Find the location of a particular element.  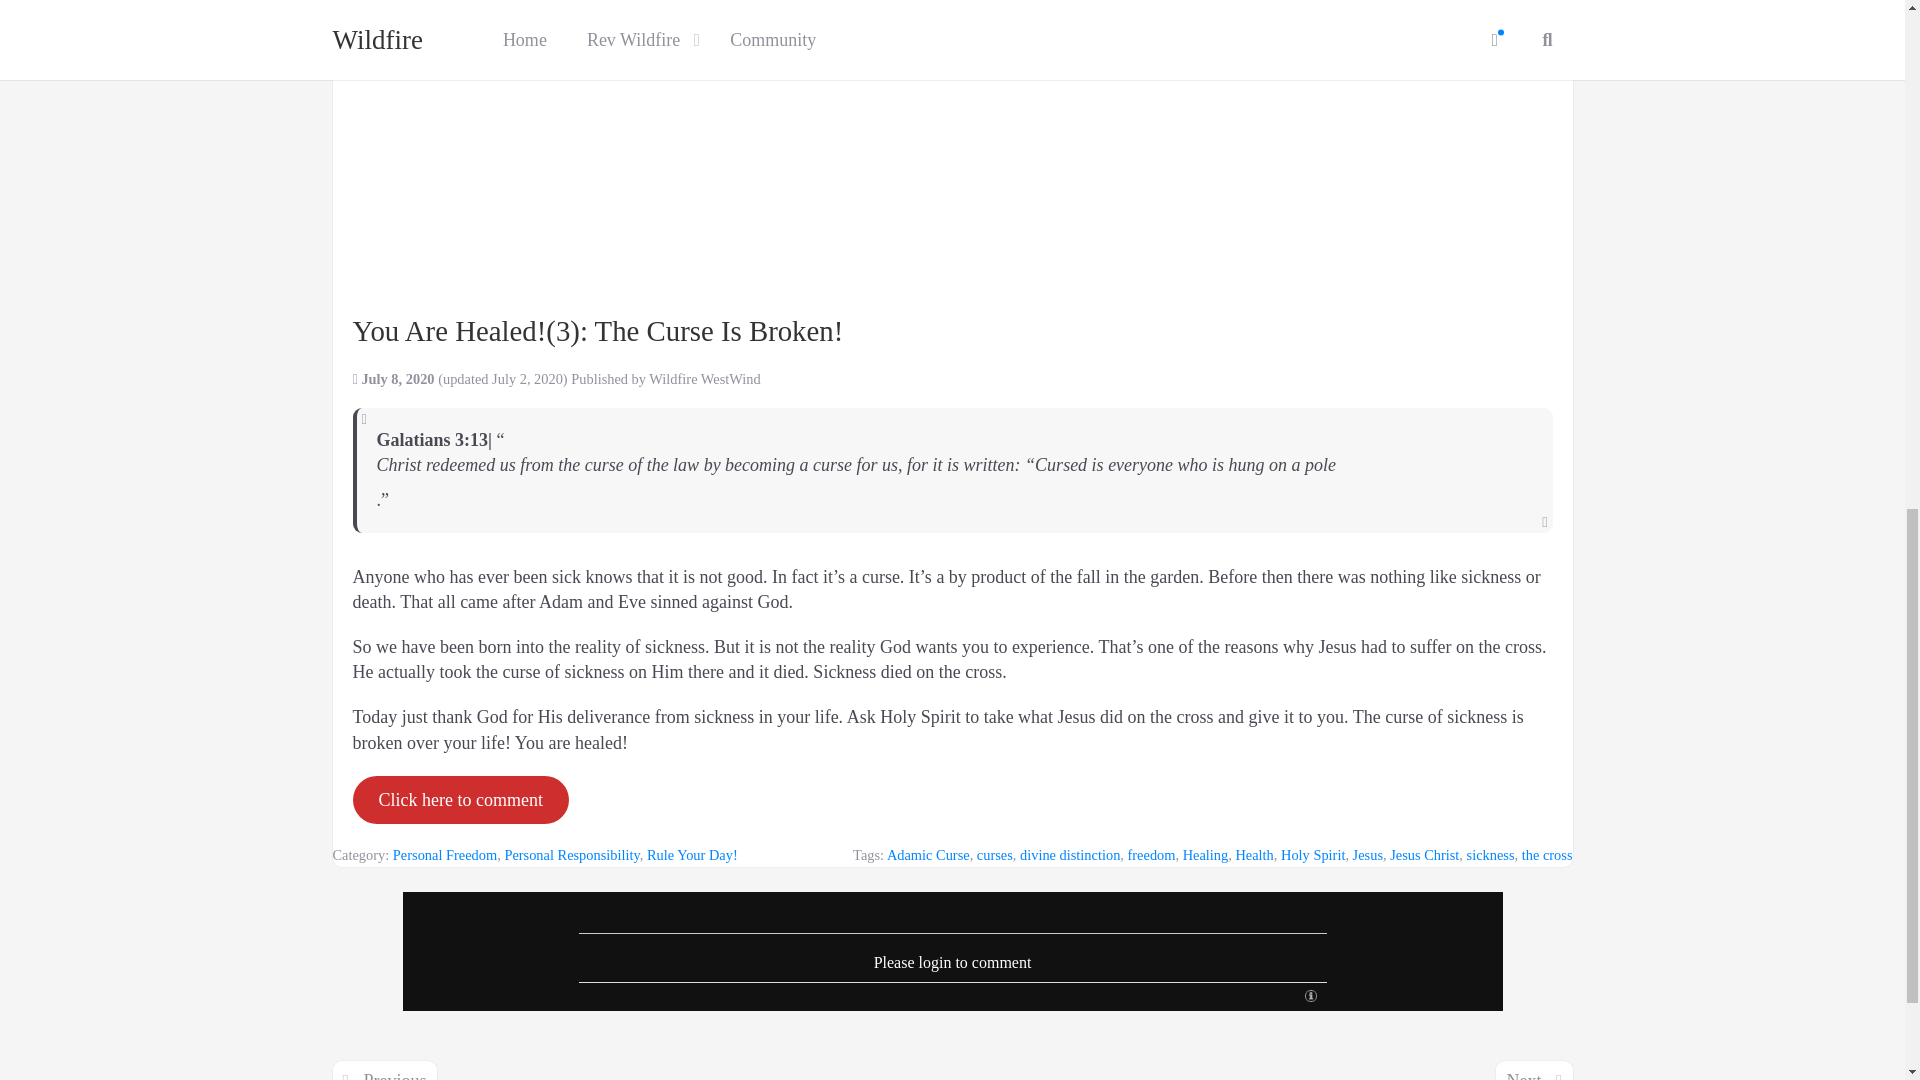

curses is located at coordinates (995, 854).